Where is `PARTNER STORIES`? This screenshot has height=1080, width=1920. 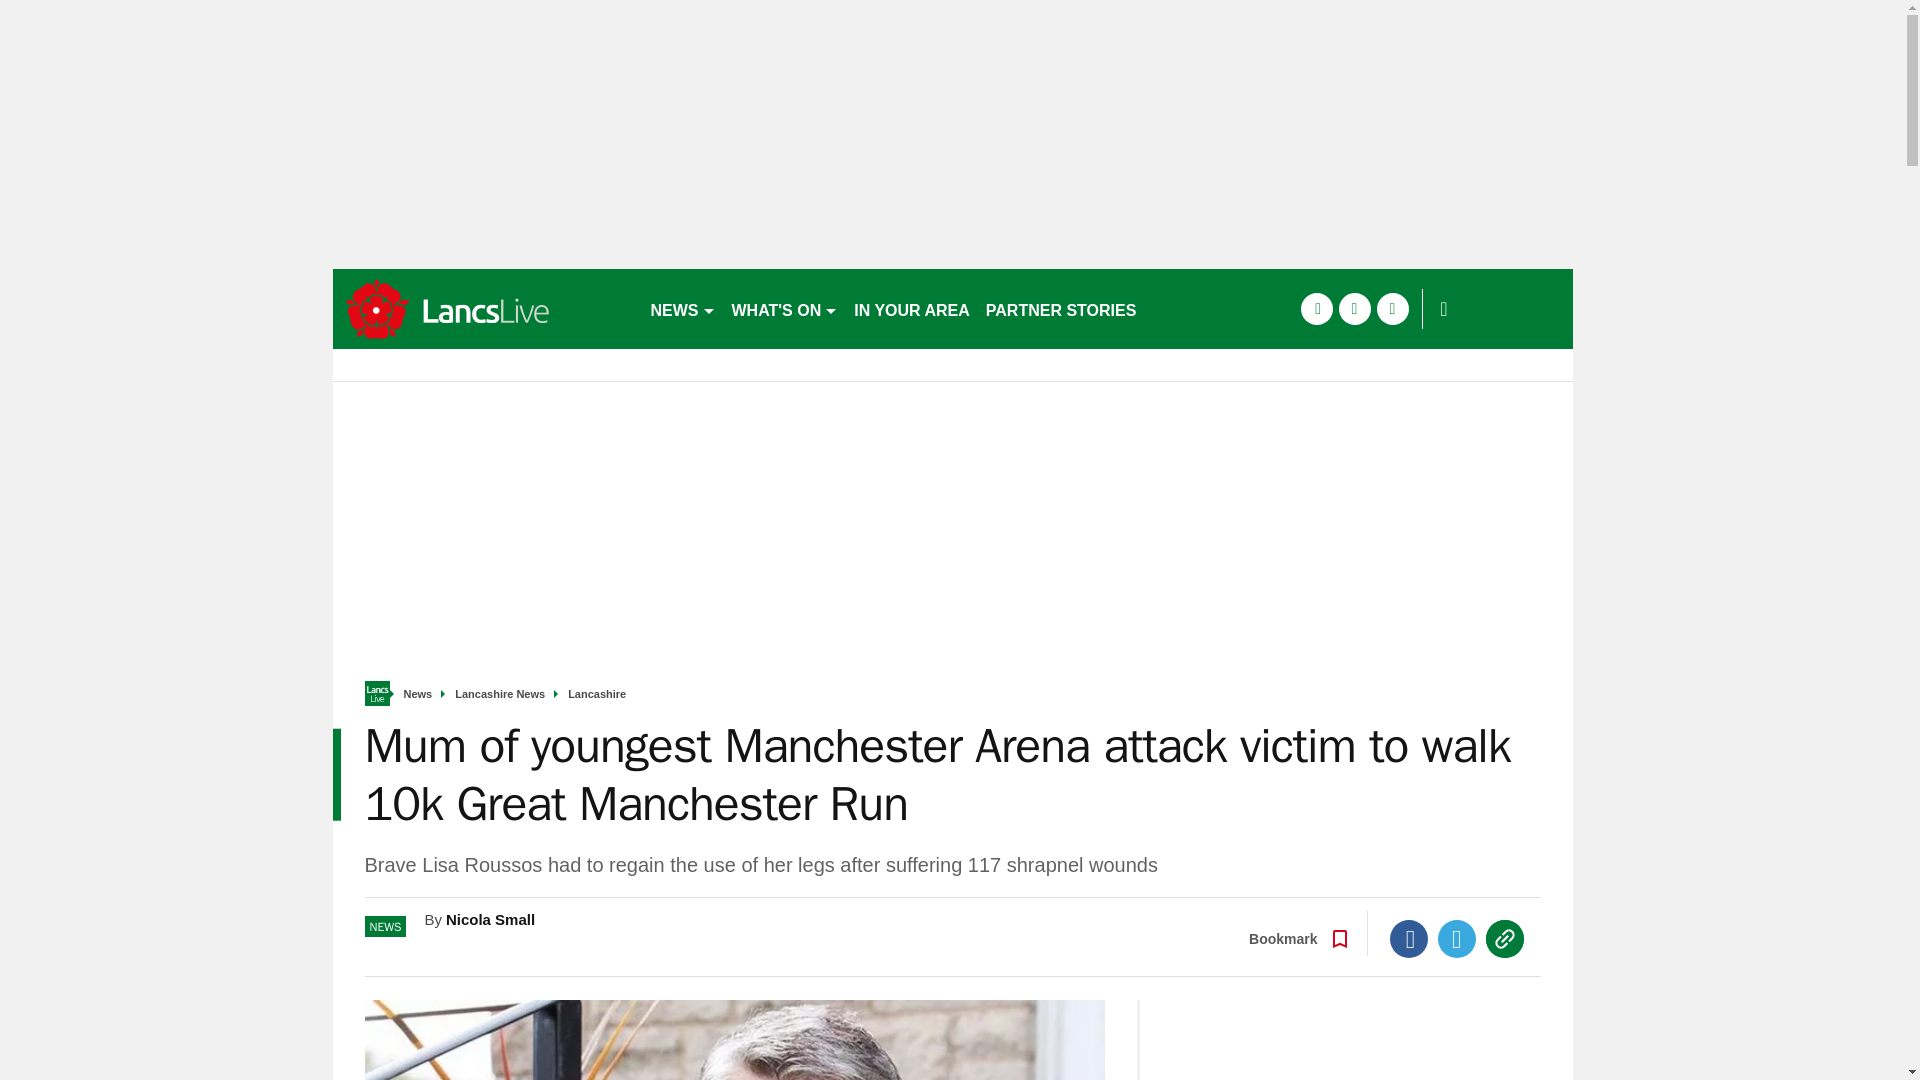 PARTNER STORIES is located at coordinates (1060, 308).